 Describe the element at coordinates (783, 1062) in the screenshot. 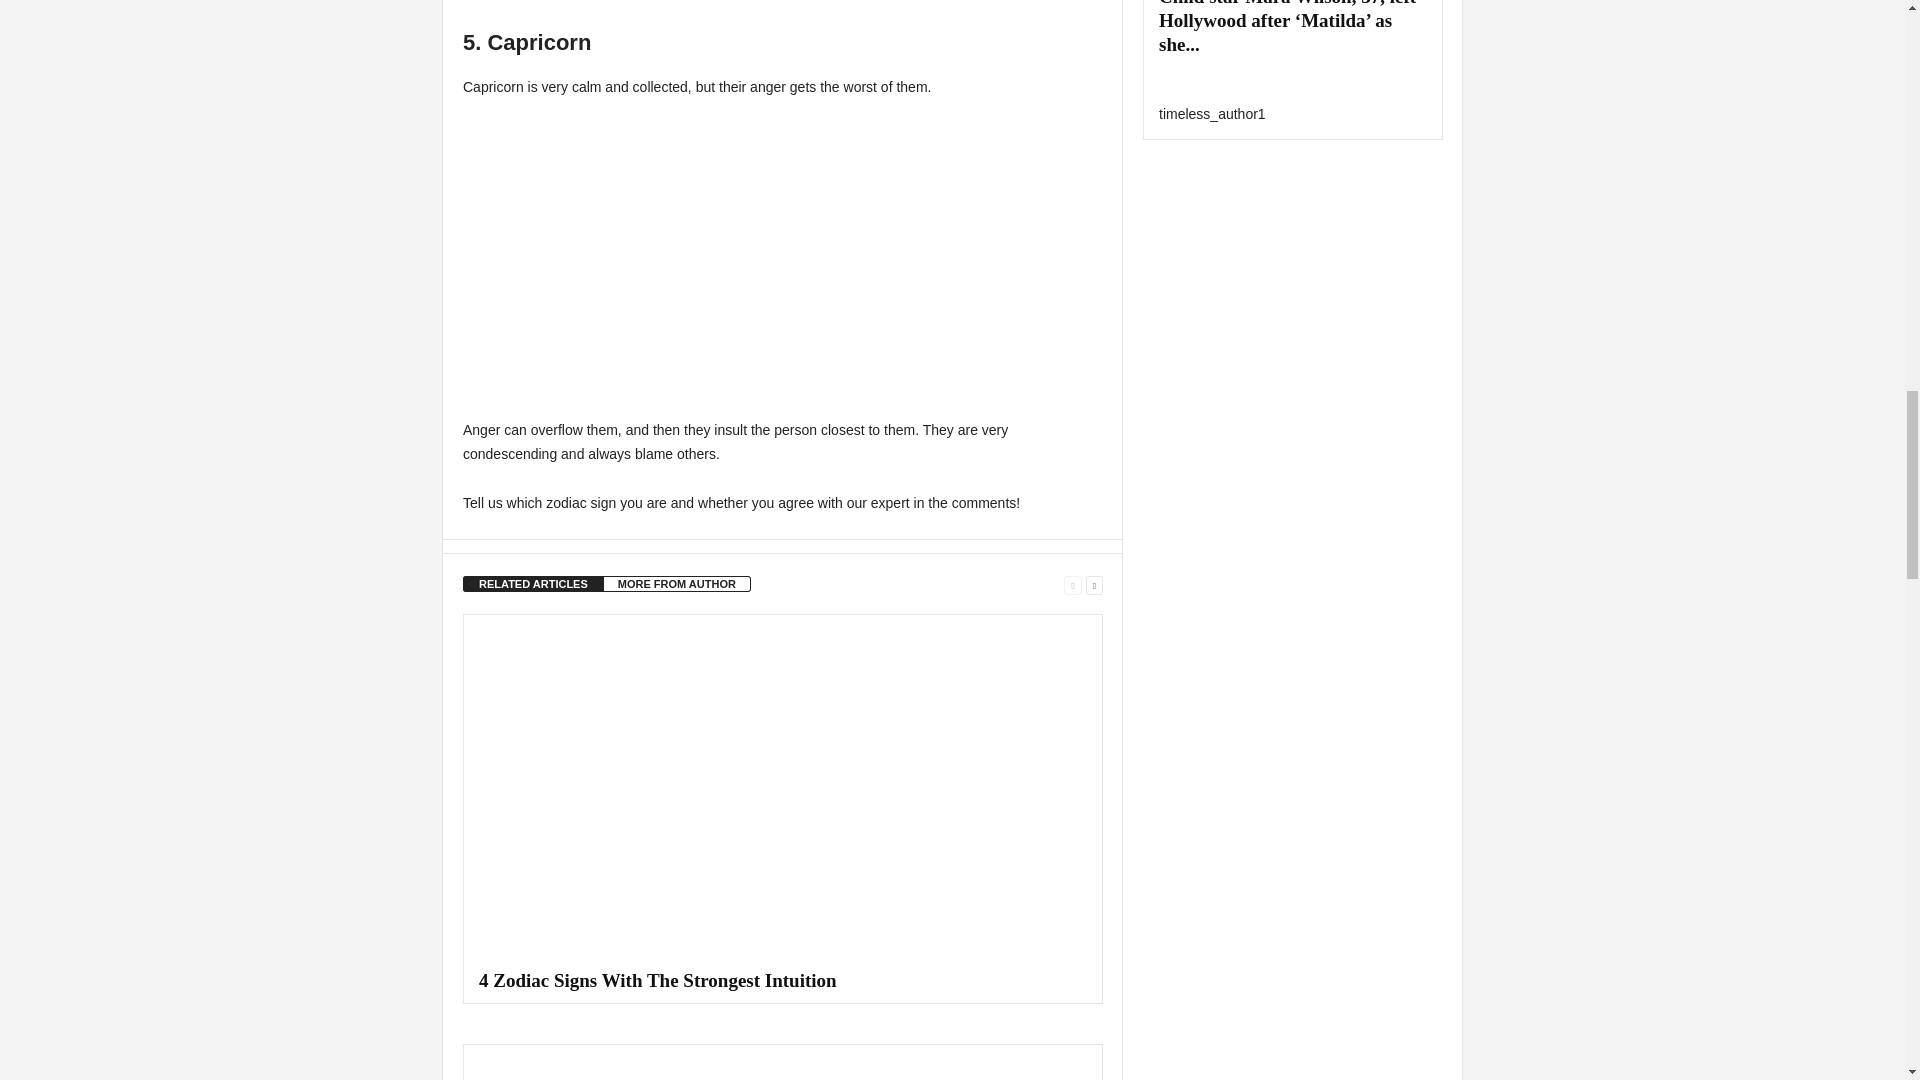

I see `People Shared 10 Mysterious Events That Defy Any Explanation` at that location.